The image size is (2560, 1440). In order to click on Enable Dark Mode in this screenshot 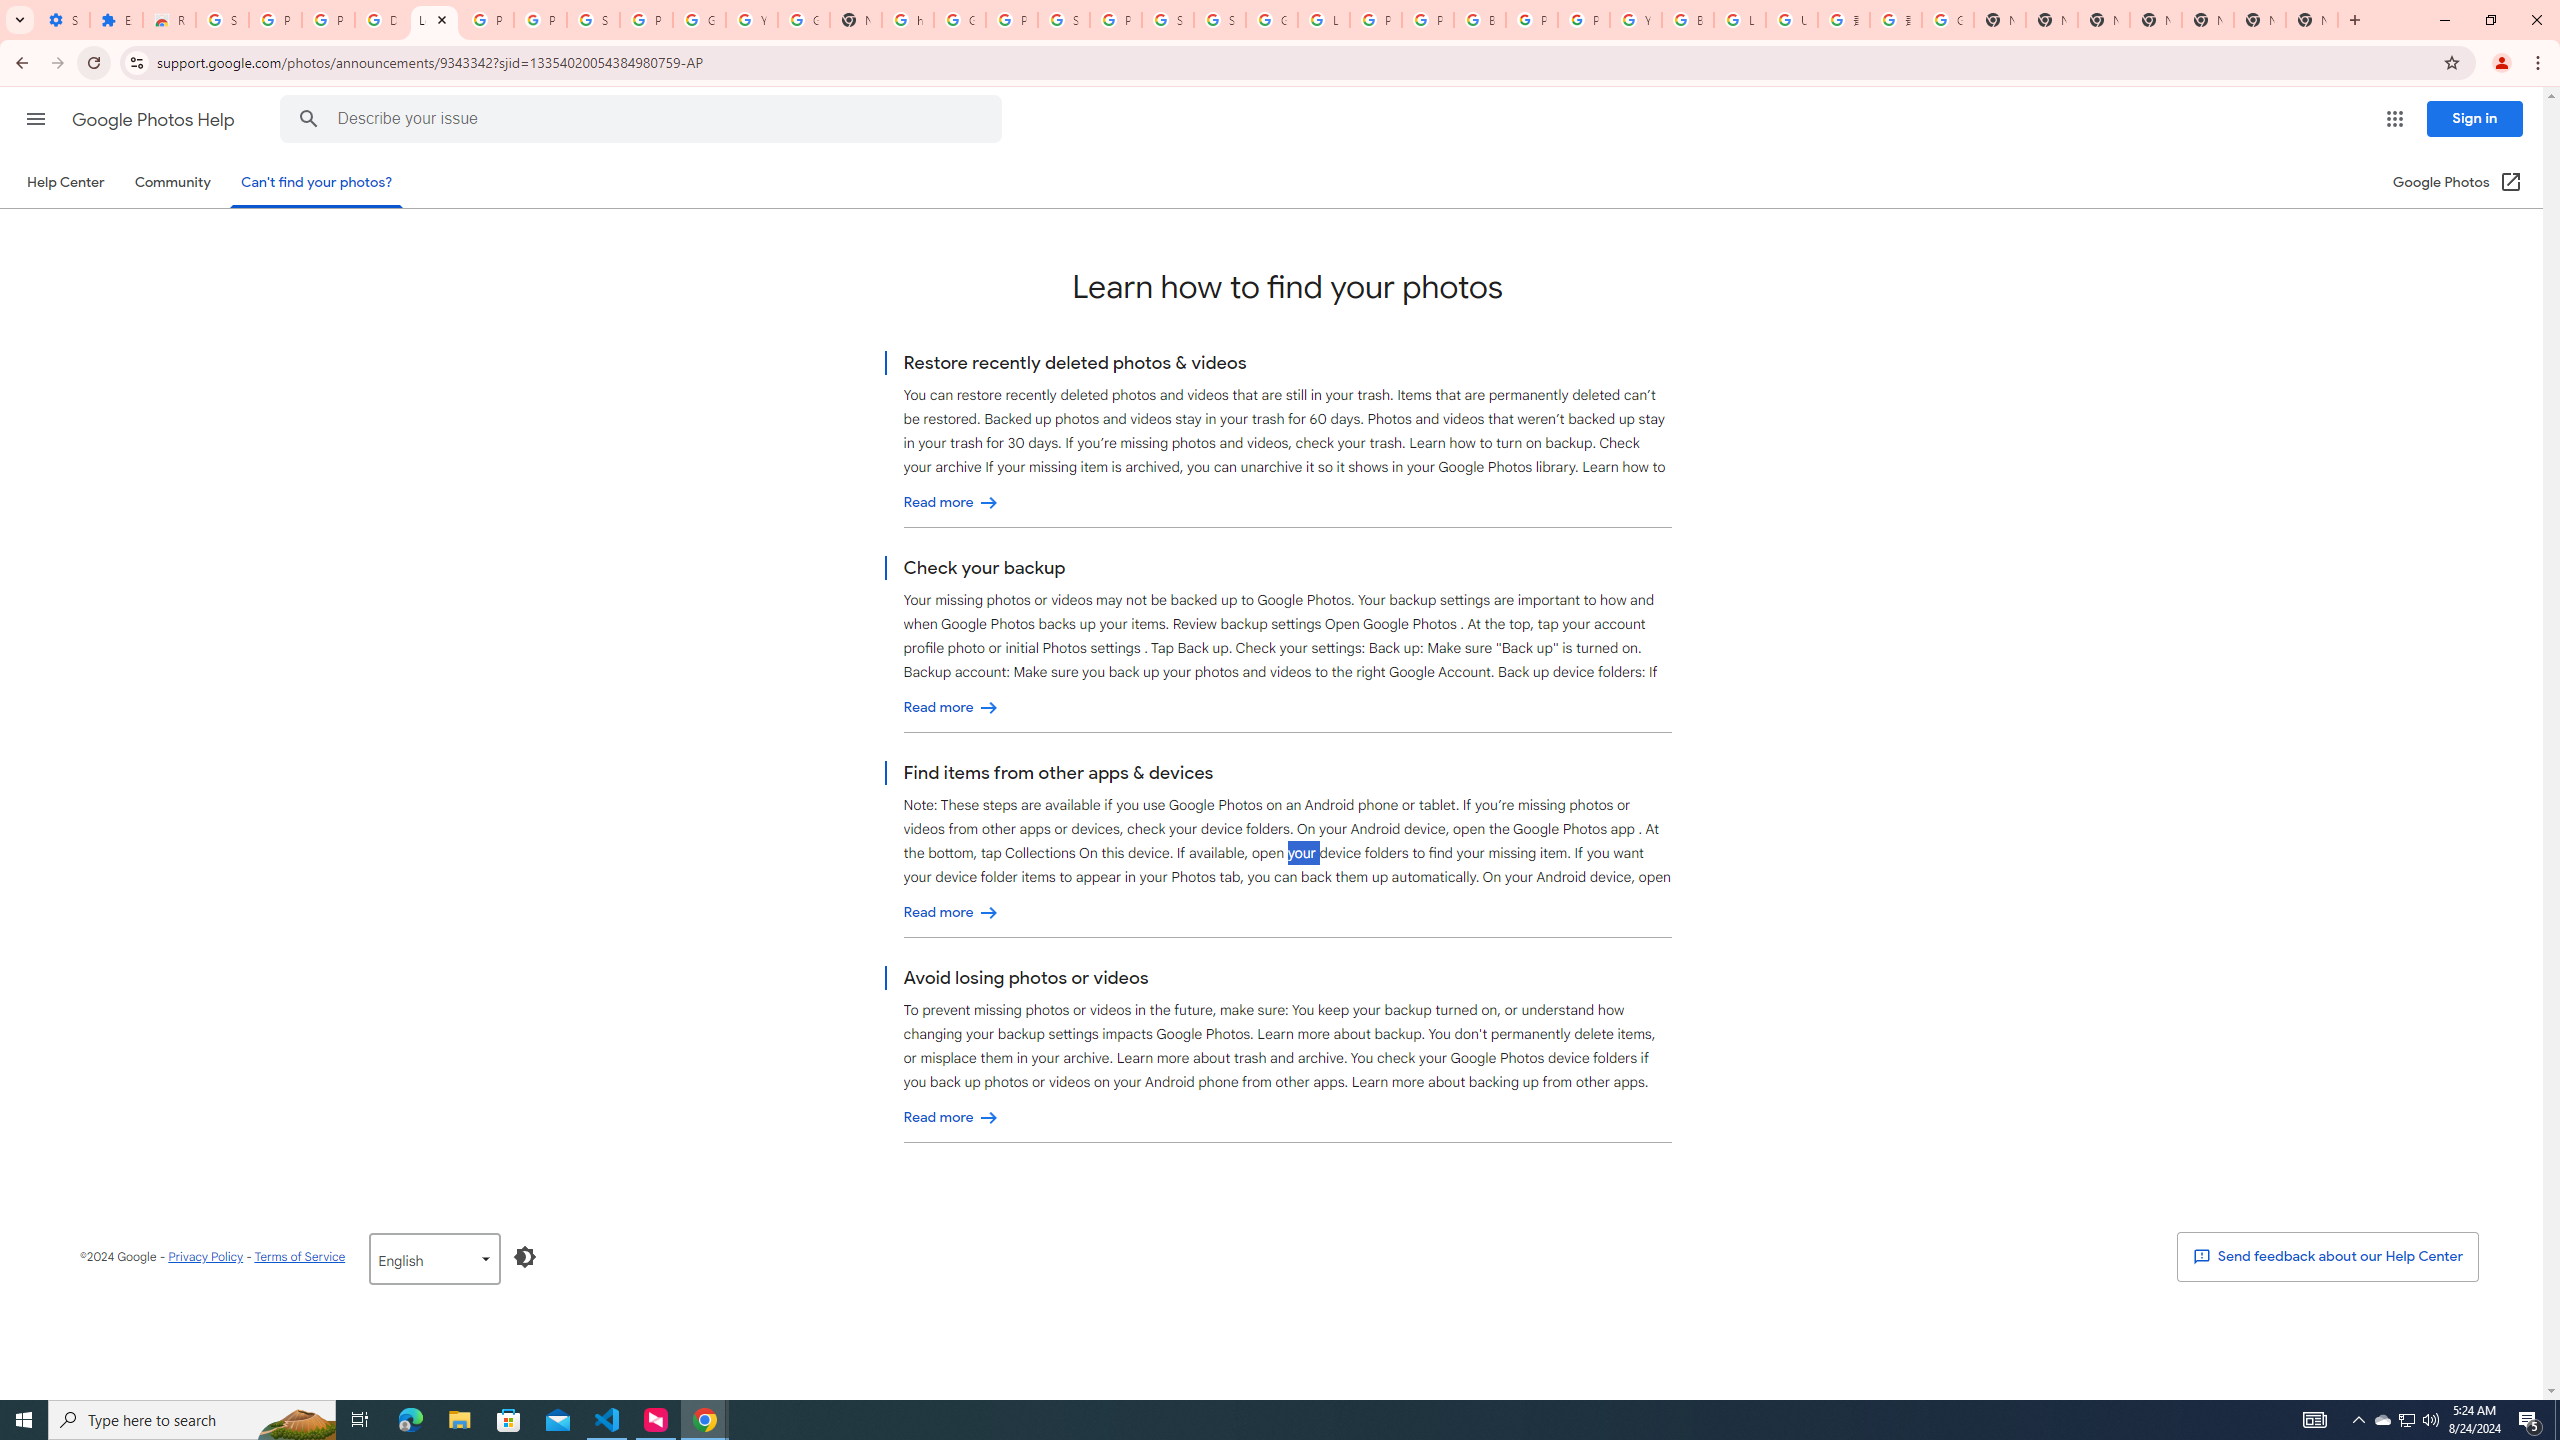, I will do `click(526, 1256)`.